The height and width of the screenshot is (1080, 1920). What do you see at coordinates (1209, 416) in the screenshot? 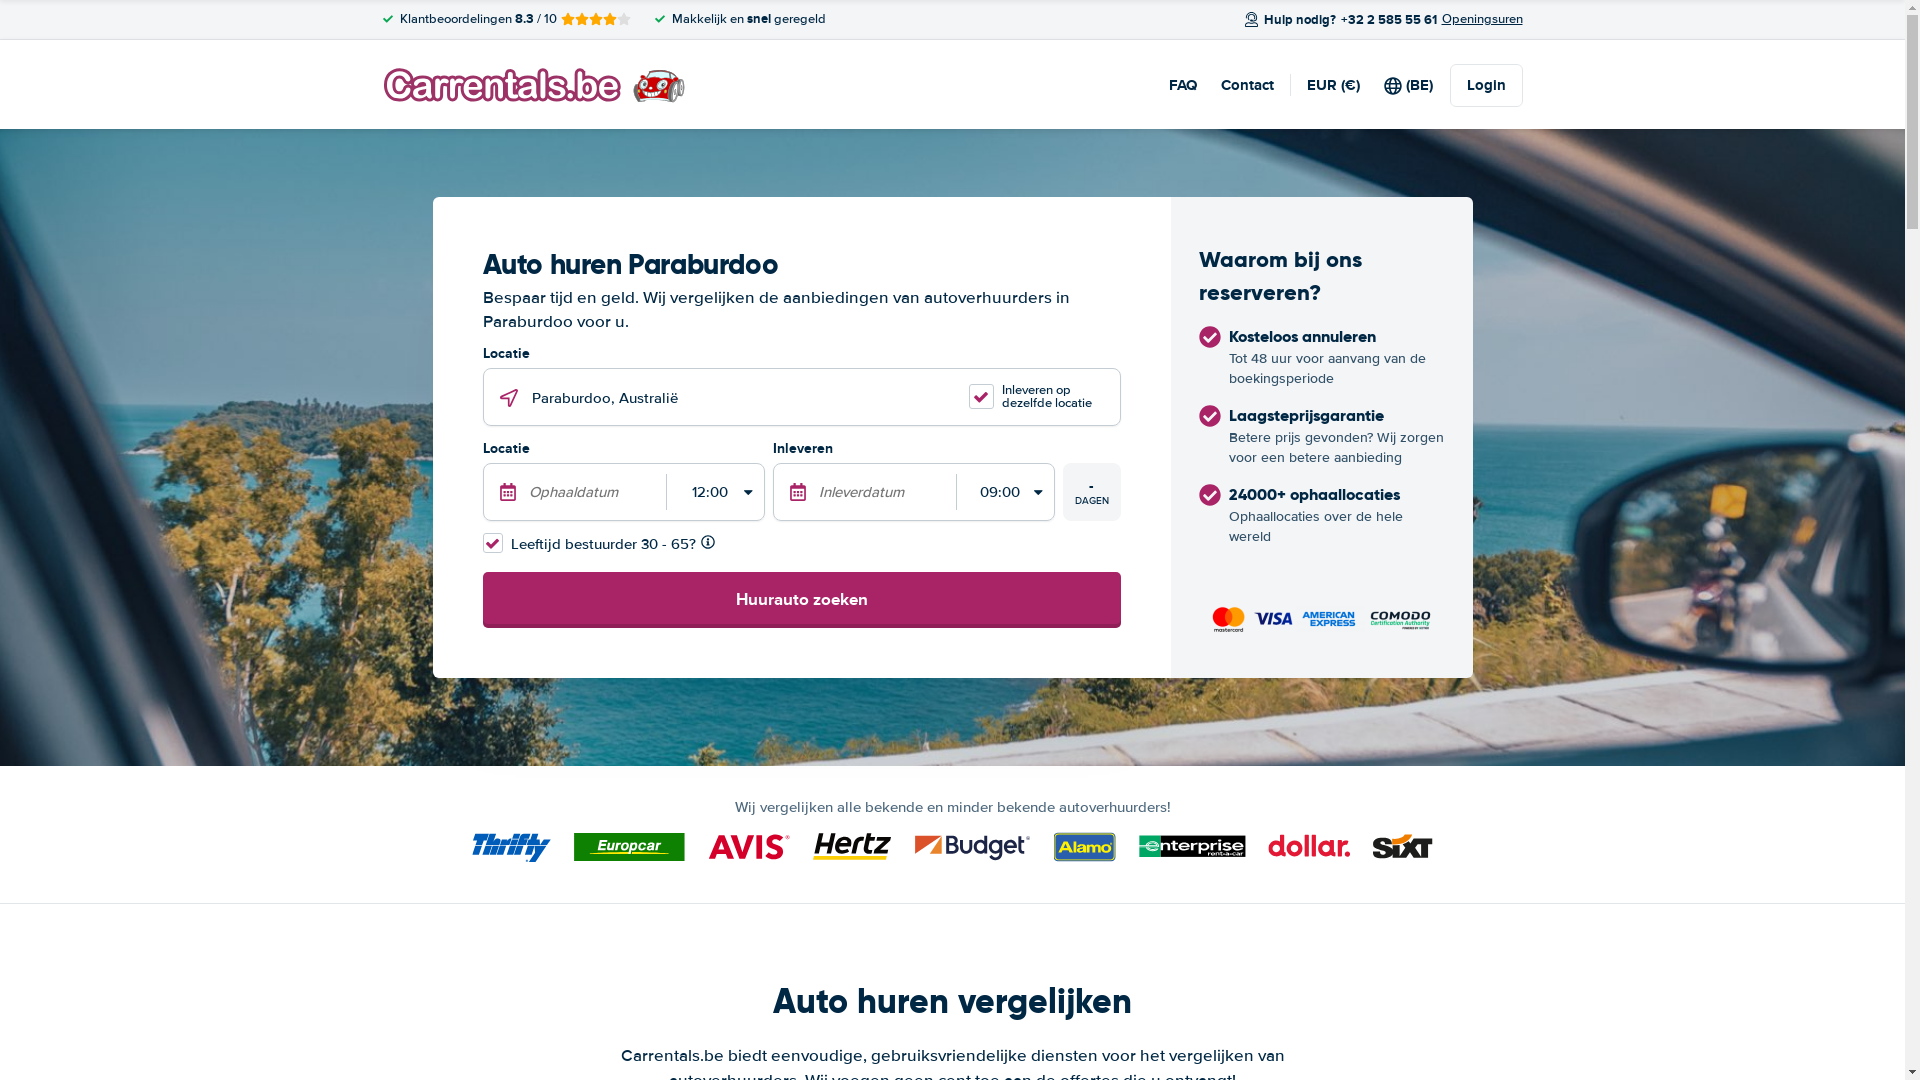
I see `check-circle-solid` at bounding box center [1209, 416].